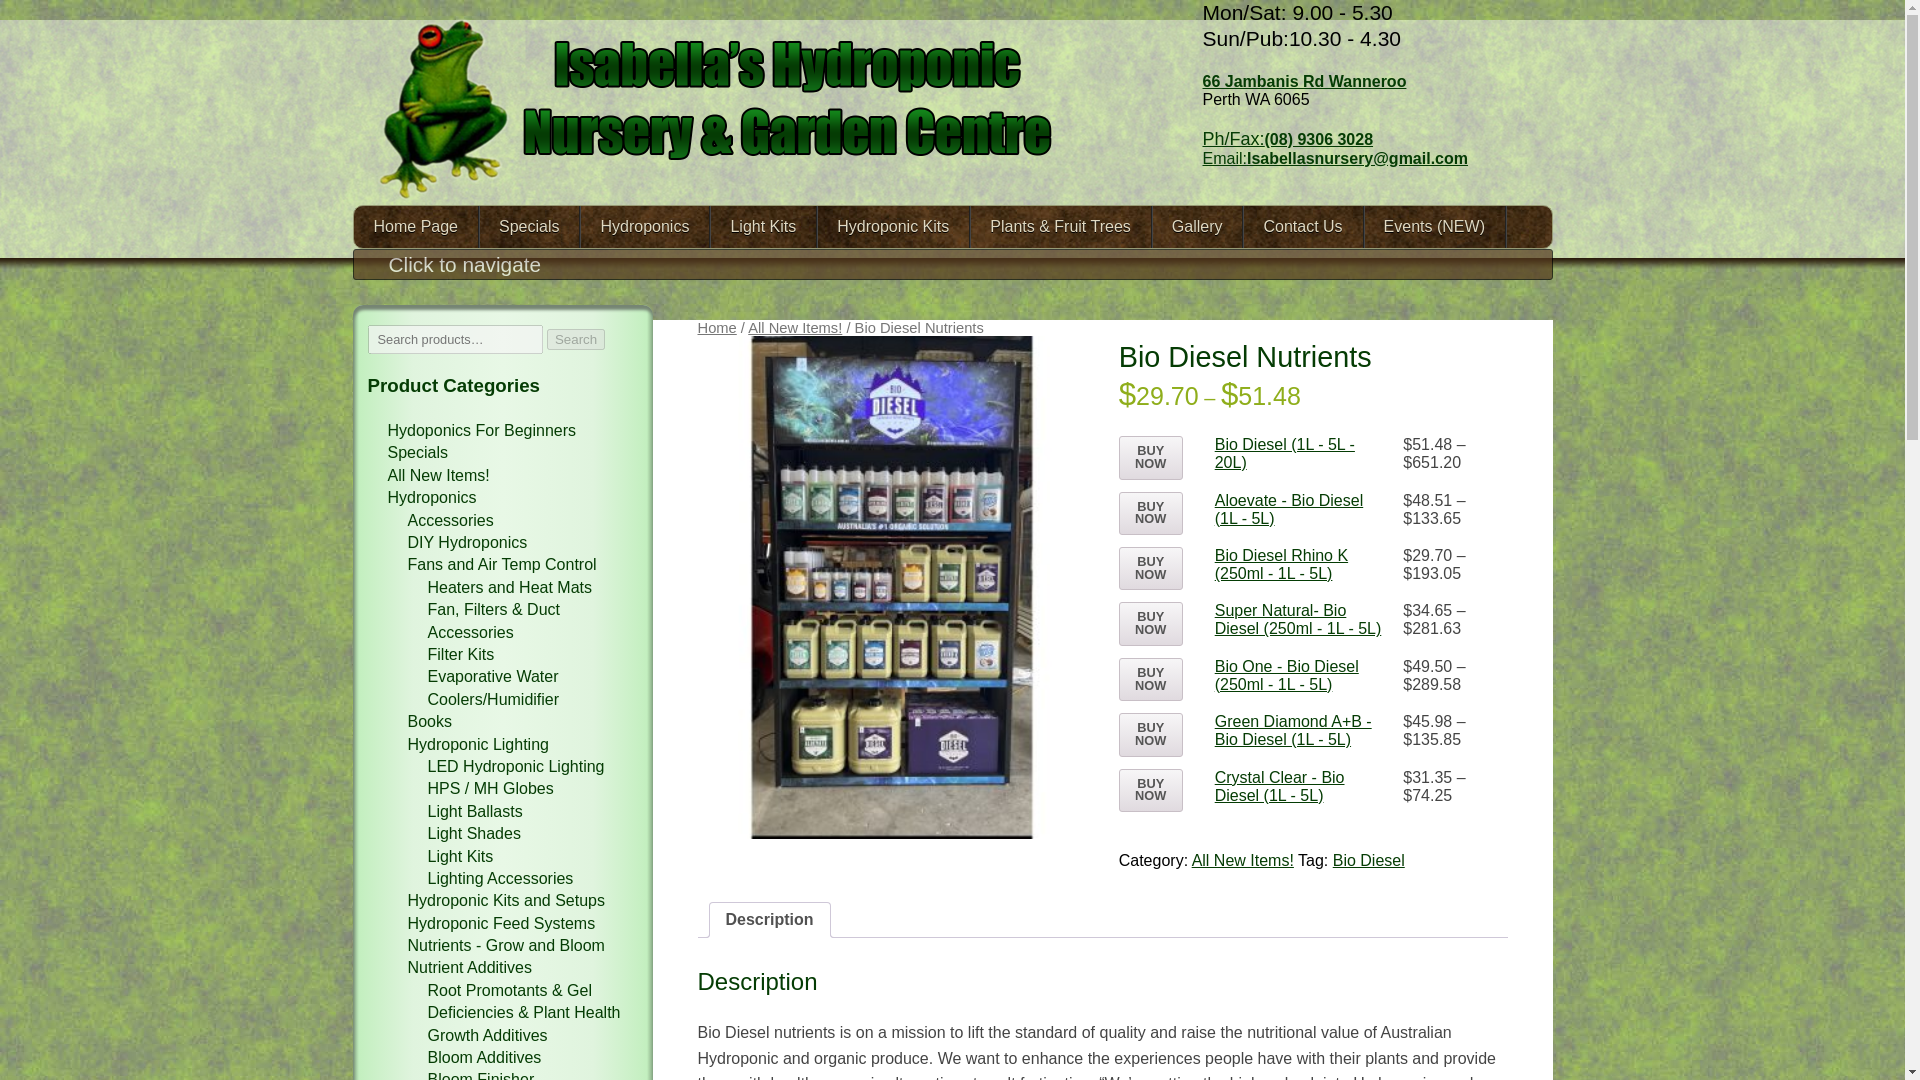 This screenshot has height=1080, width=1920. I want to click on Search, so click(576, 339).